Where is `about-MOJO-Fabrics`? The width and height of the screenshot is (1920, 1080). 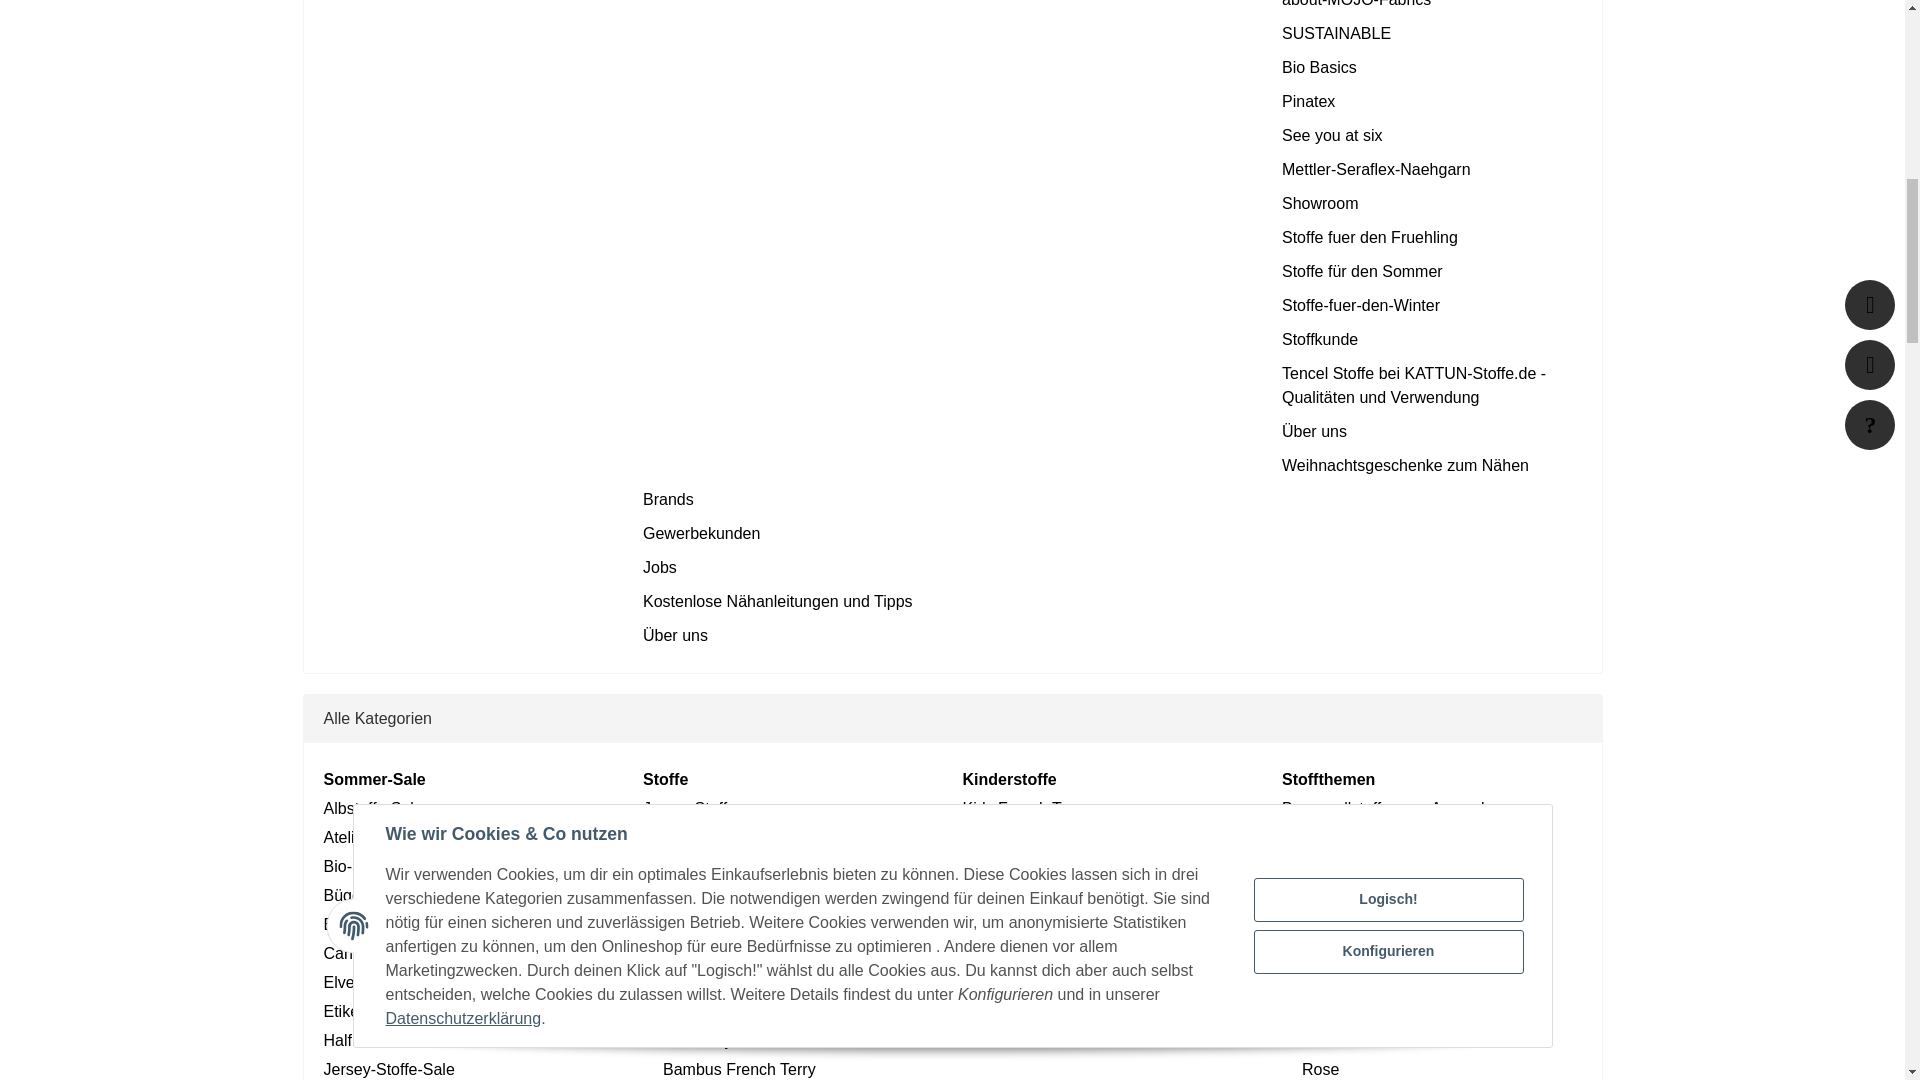 about-MOJO-Fabrics is located at coordinates (1432, 6).